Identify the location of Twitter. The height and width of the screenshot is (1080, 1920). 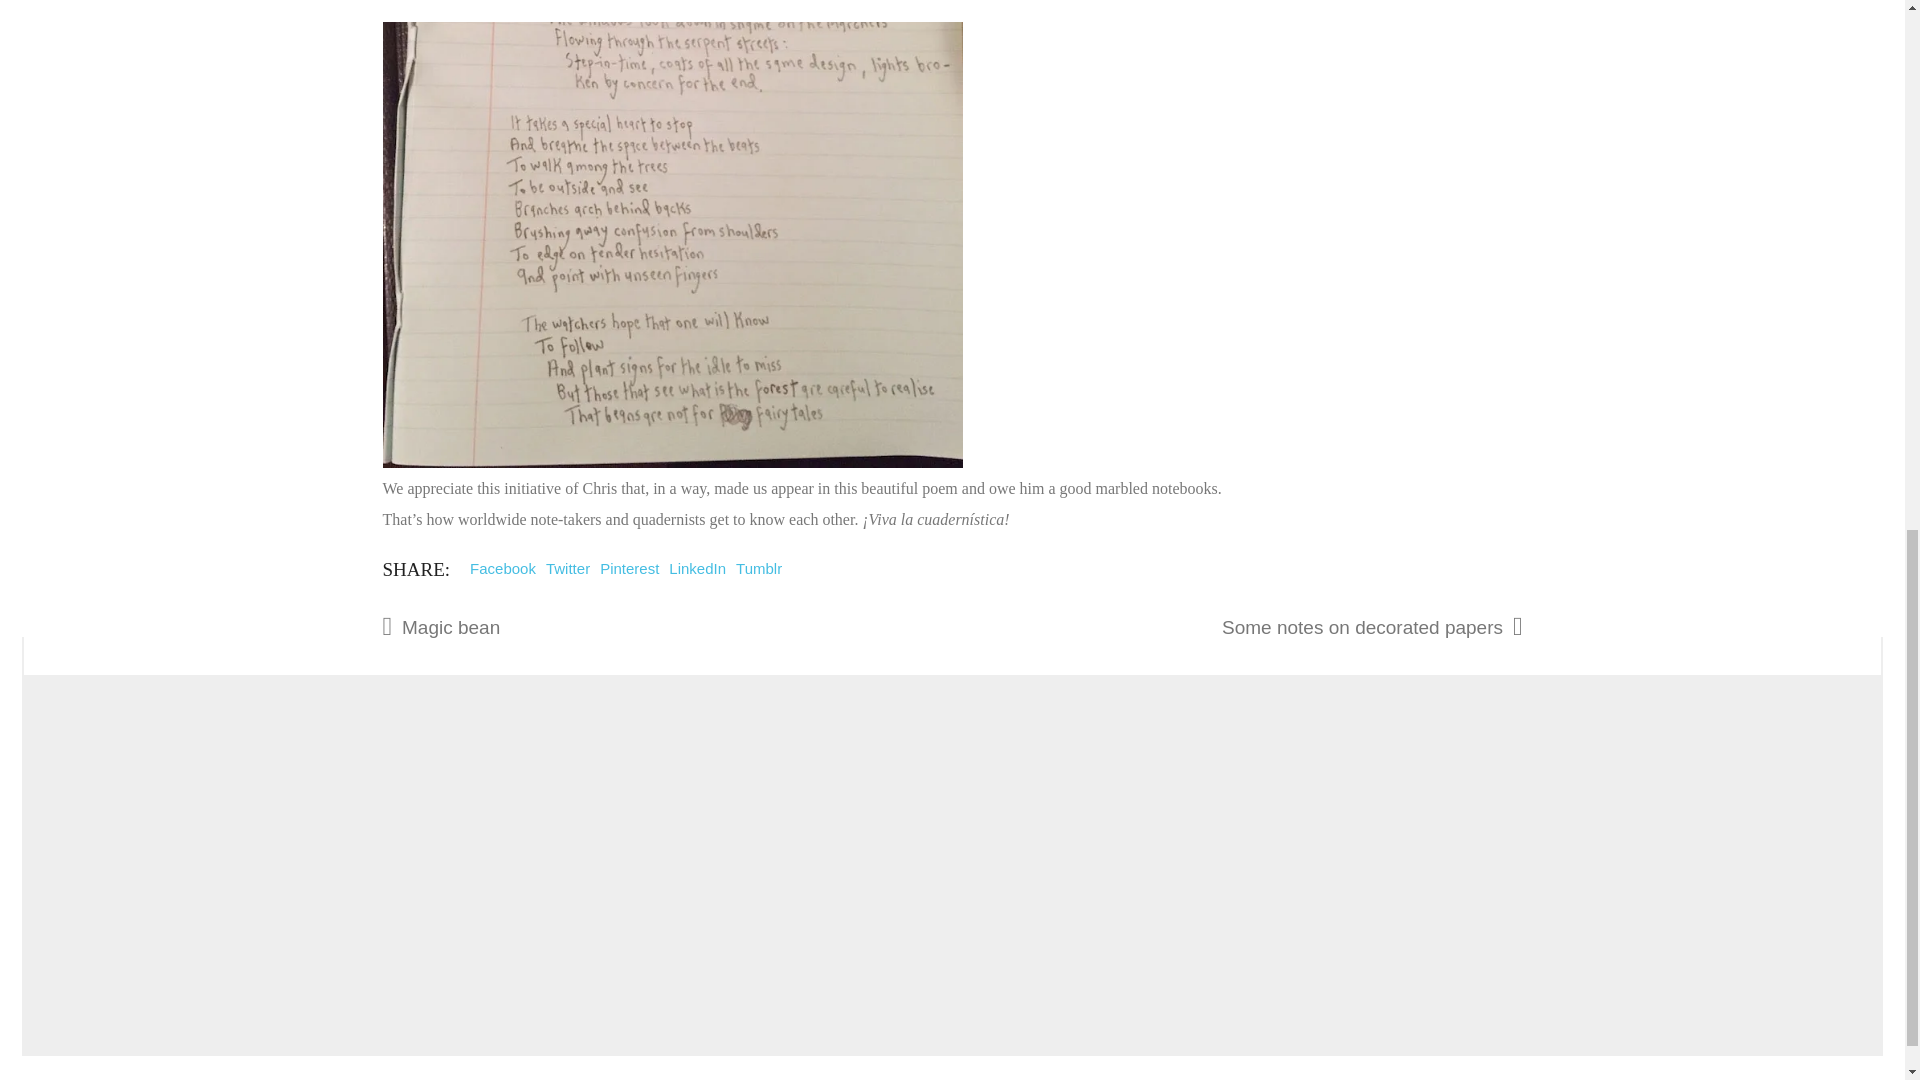
(567, 568).